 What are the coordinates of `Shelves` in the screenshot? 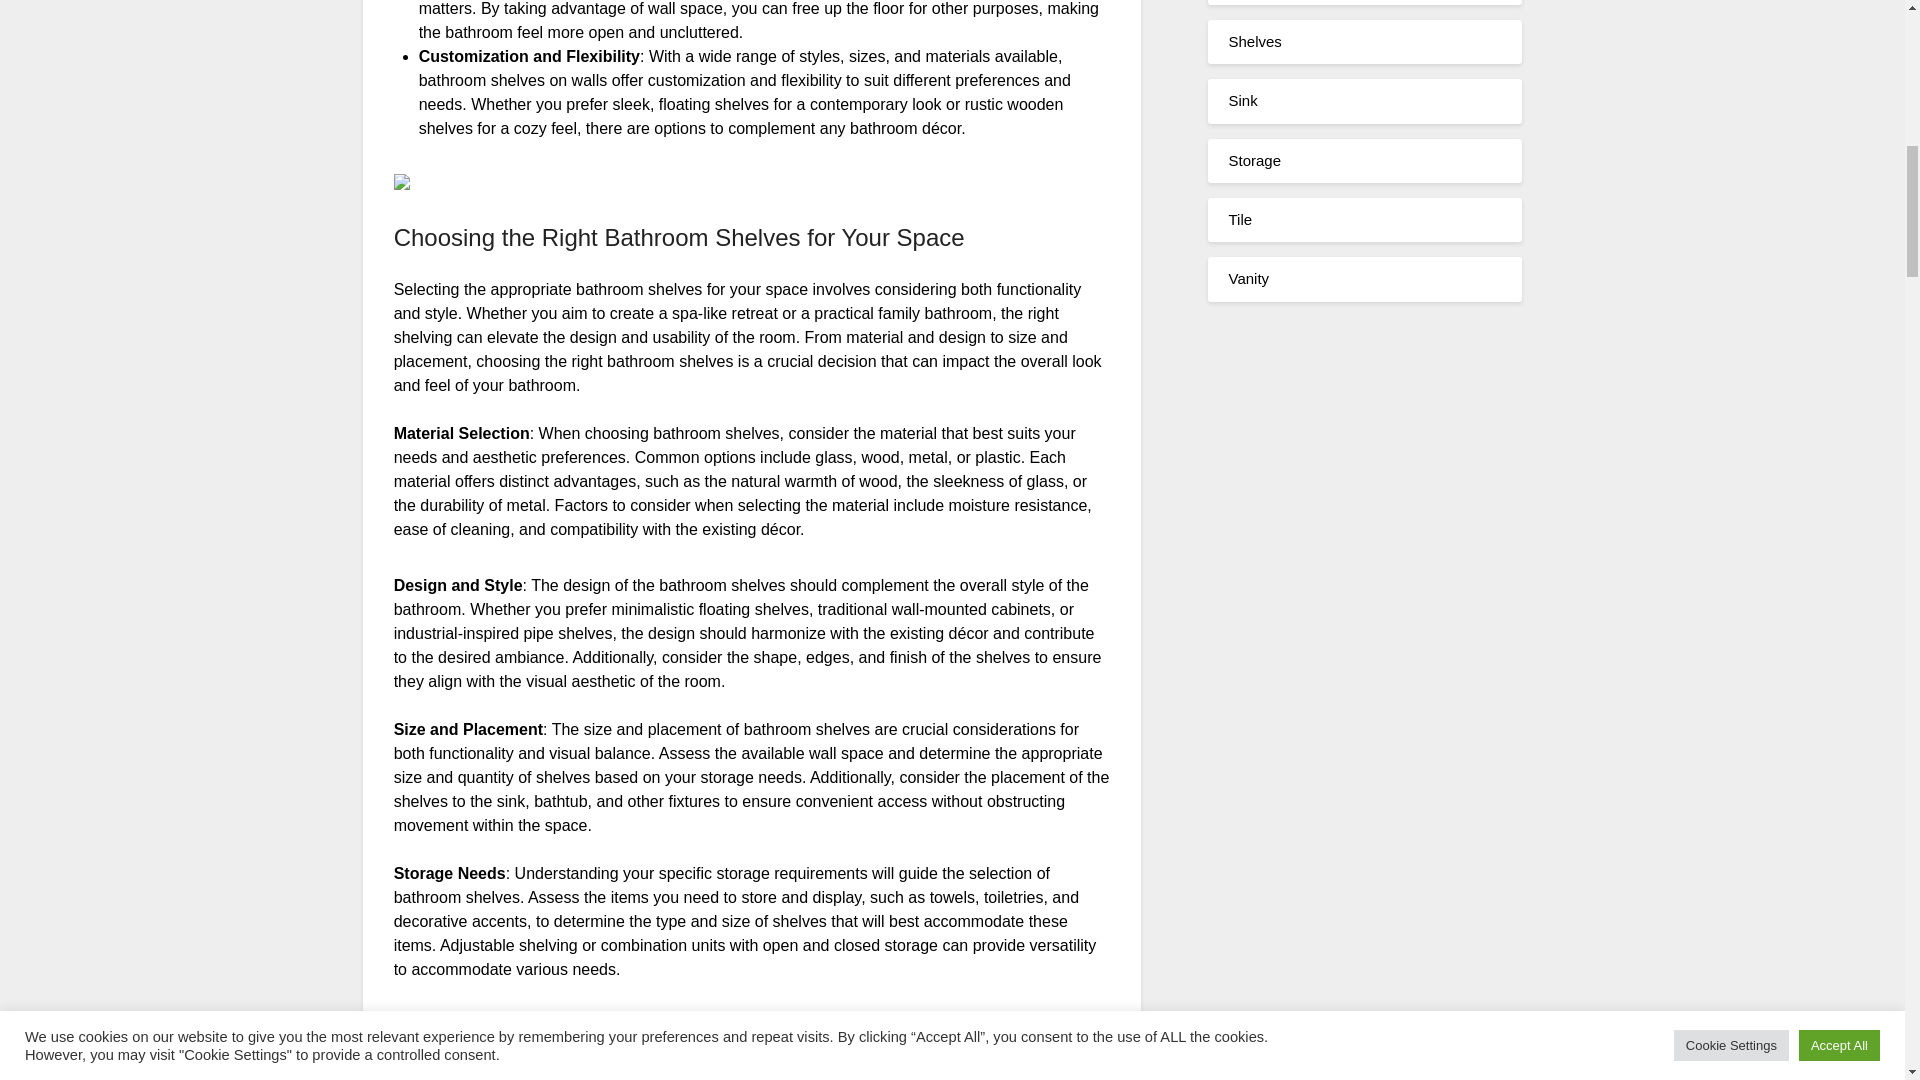 It's located at (1254, 41).